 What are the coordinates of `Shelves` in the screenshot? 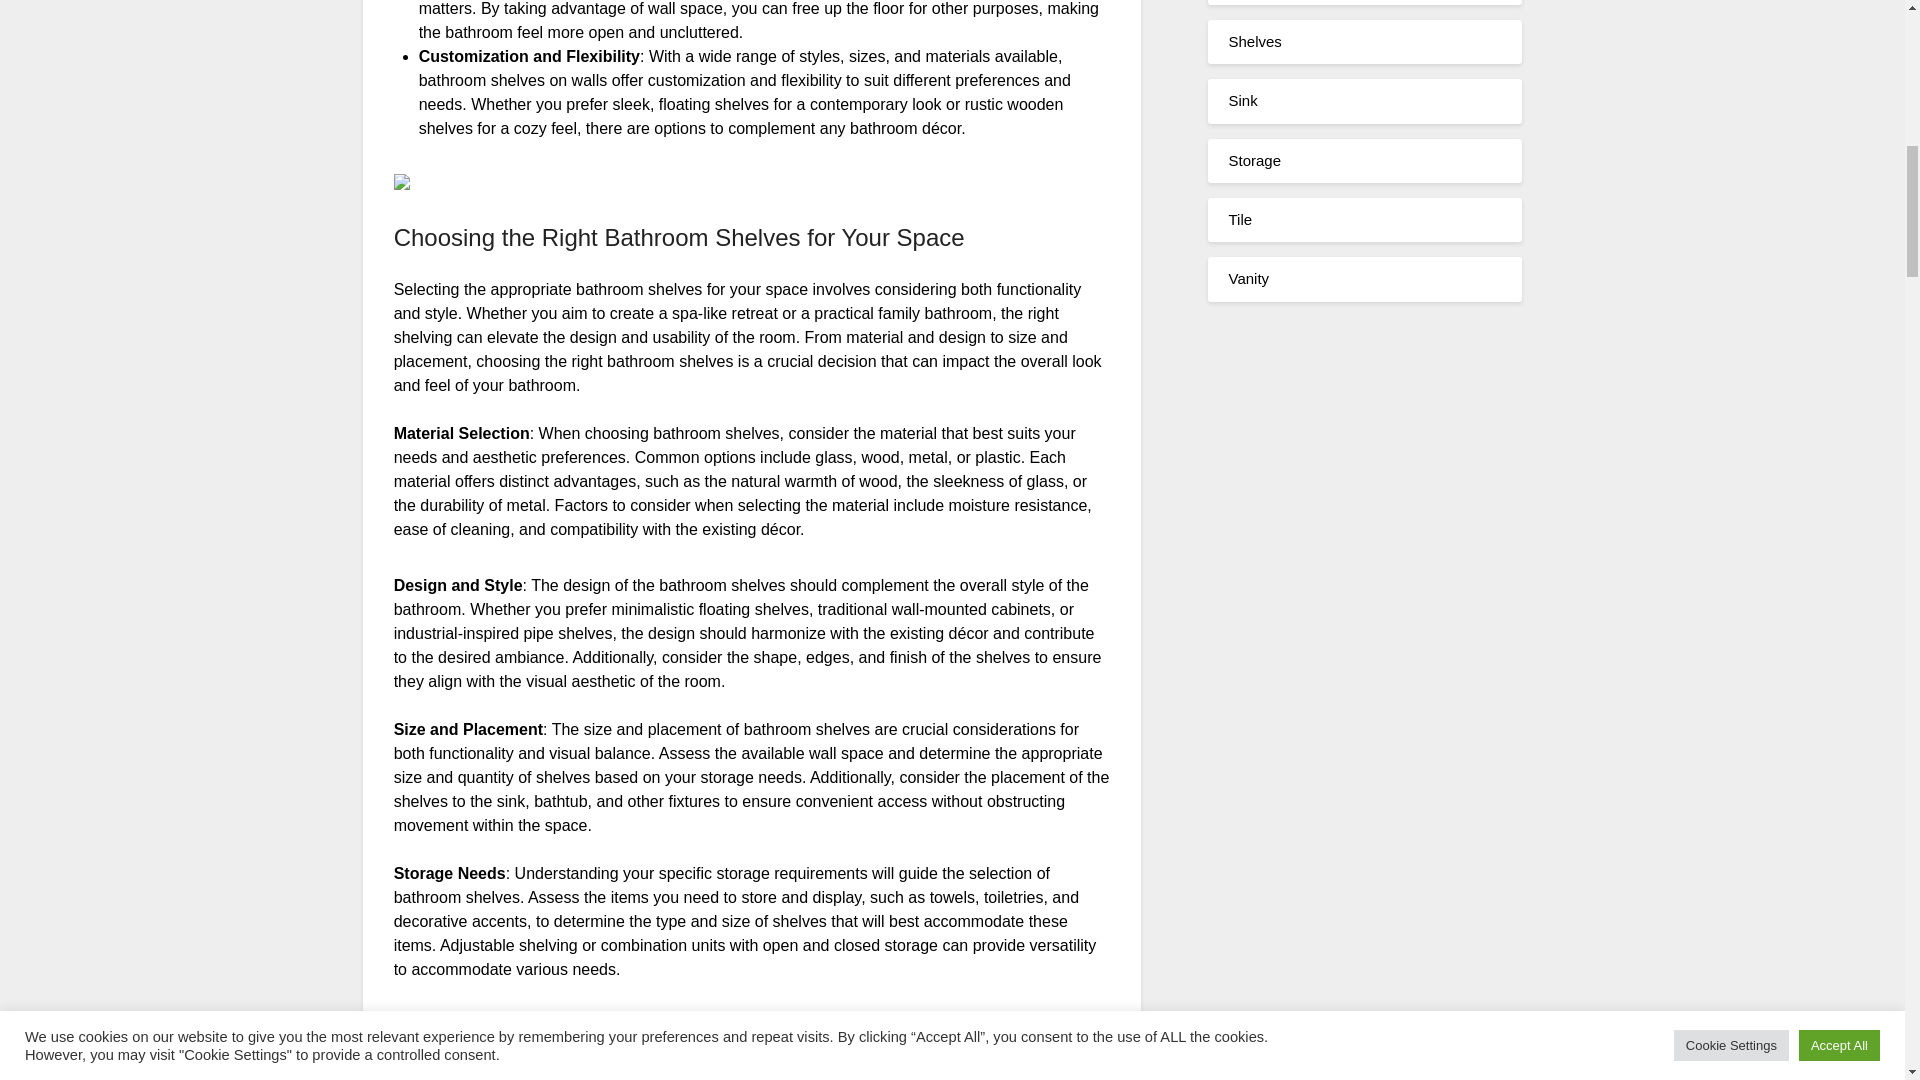 It's located at (1254, 41).